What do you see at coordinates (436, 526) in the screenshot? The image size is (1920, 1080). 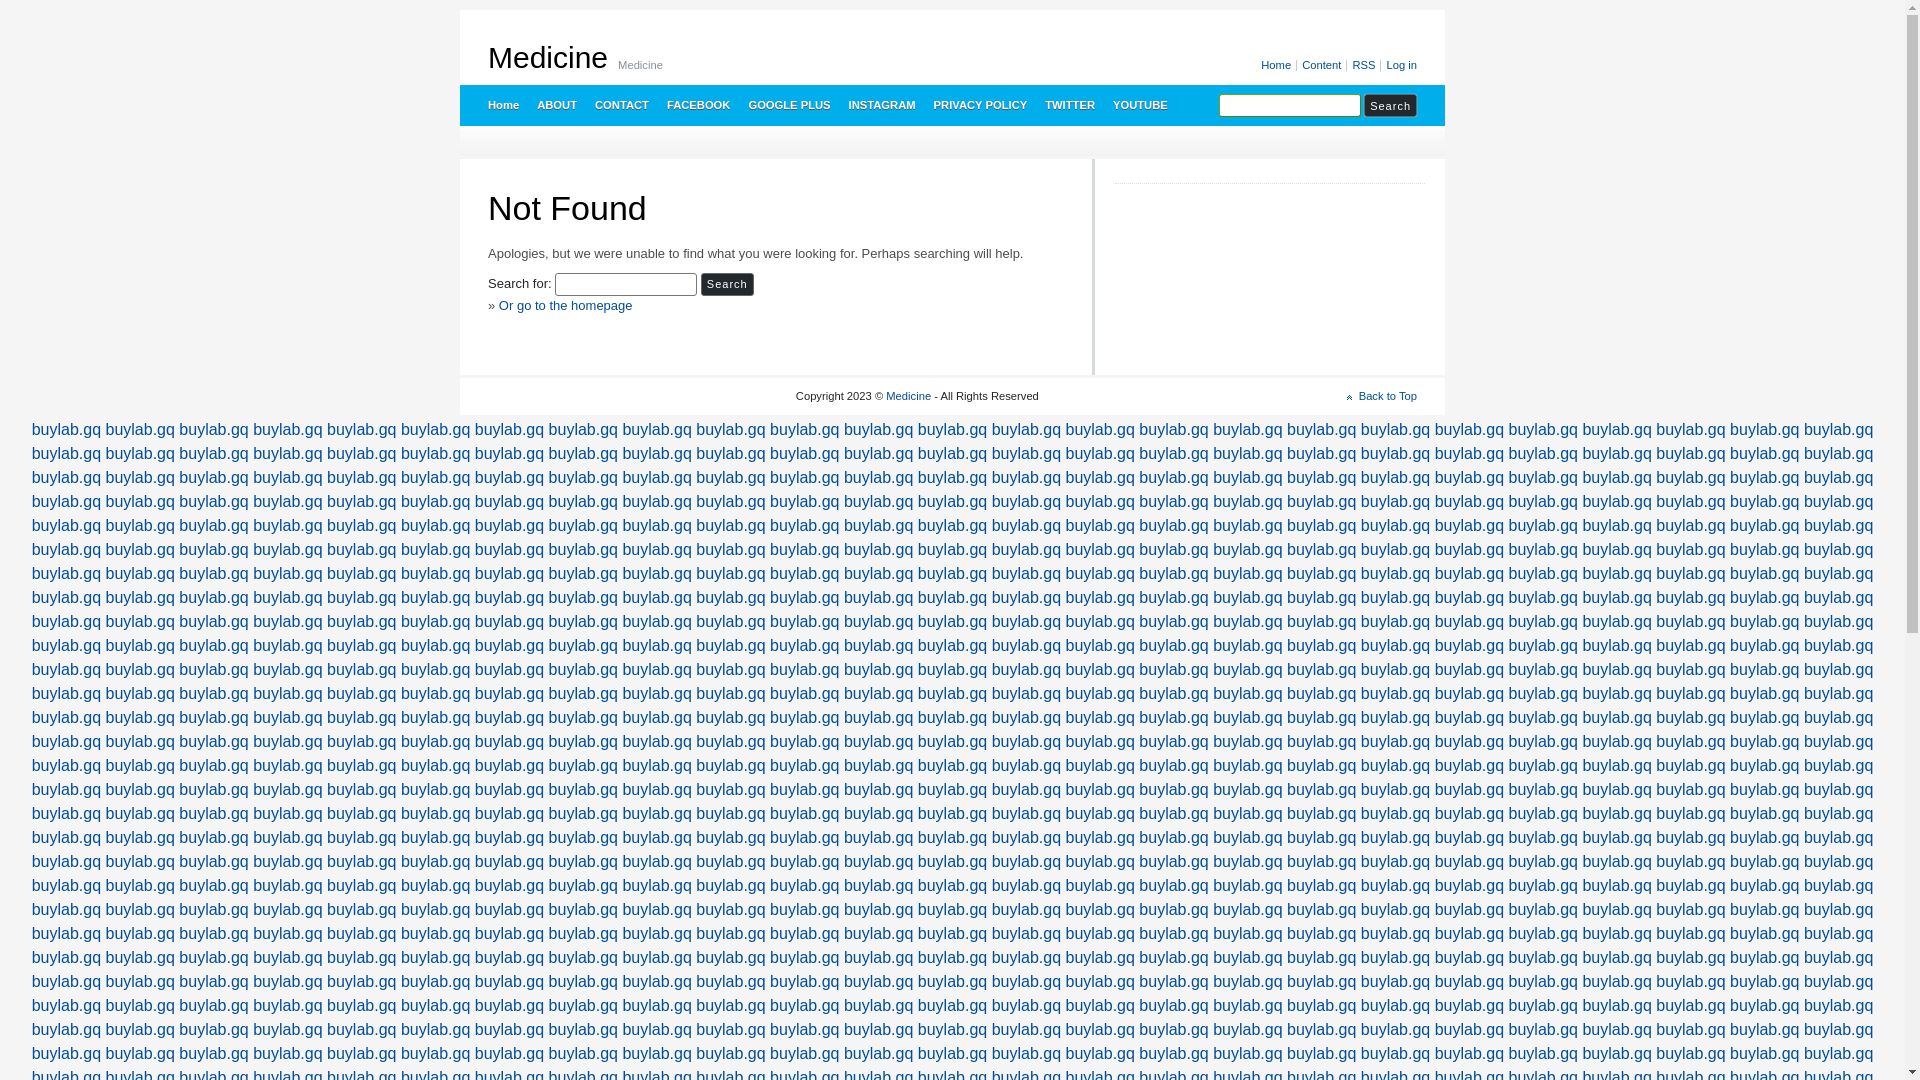 I see `buylab.gq` at bounding box center [436, 526].